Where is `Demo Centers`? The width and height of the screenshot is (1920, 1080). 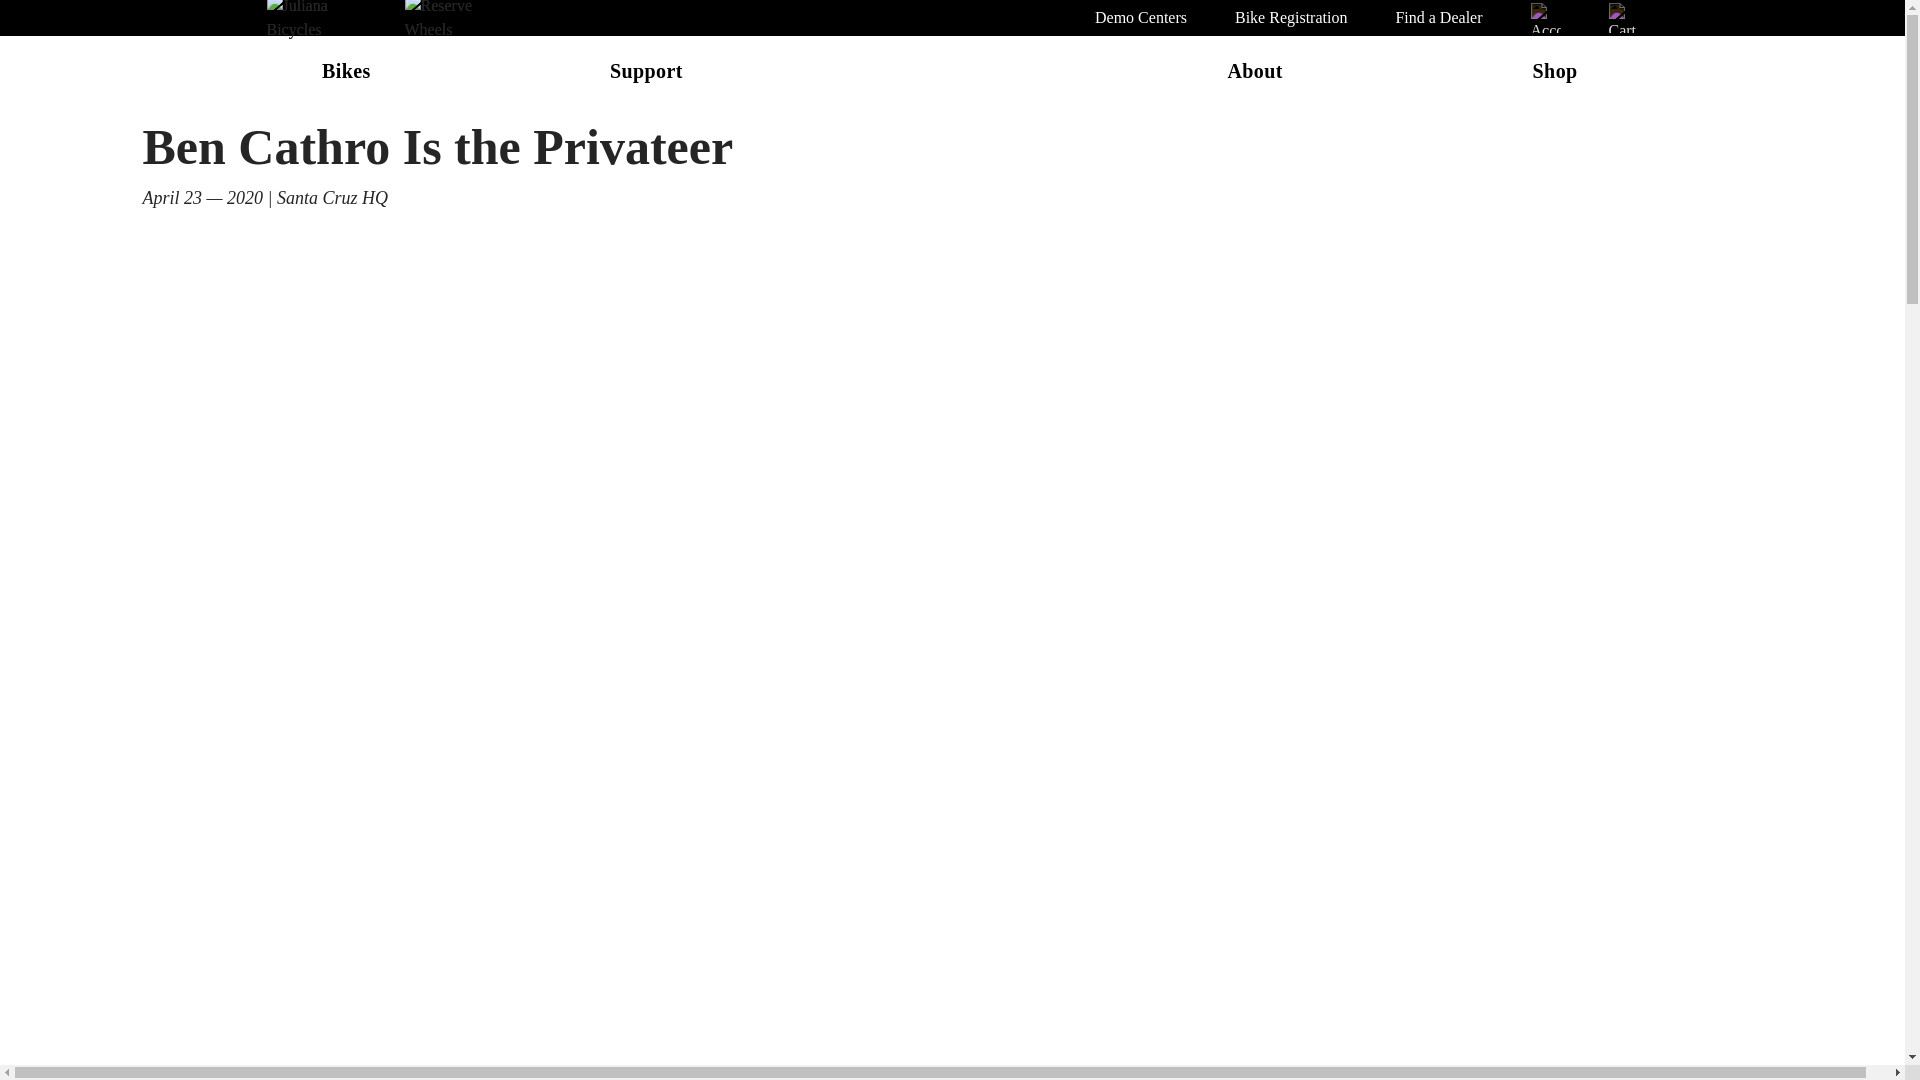 Demo Centers is located at coordinates (1140, 18).